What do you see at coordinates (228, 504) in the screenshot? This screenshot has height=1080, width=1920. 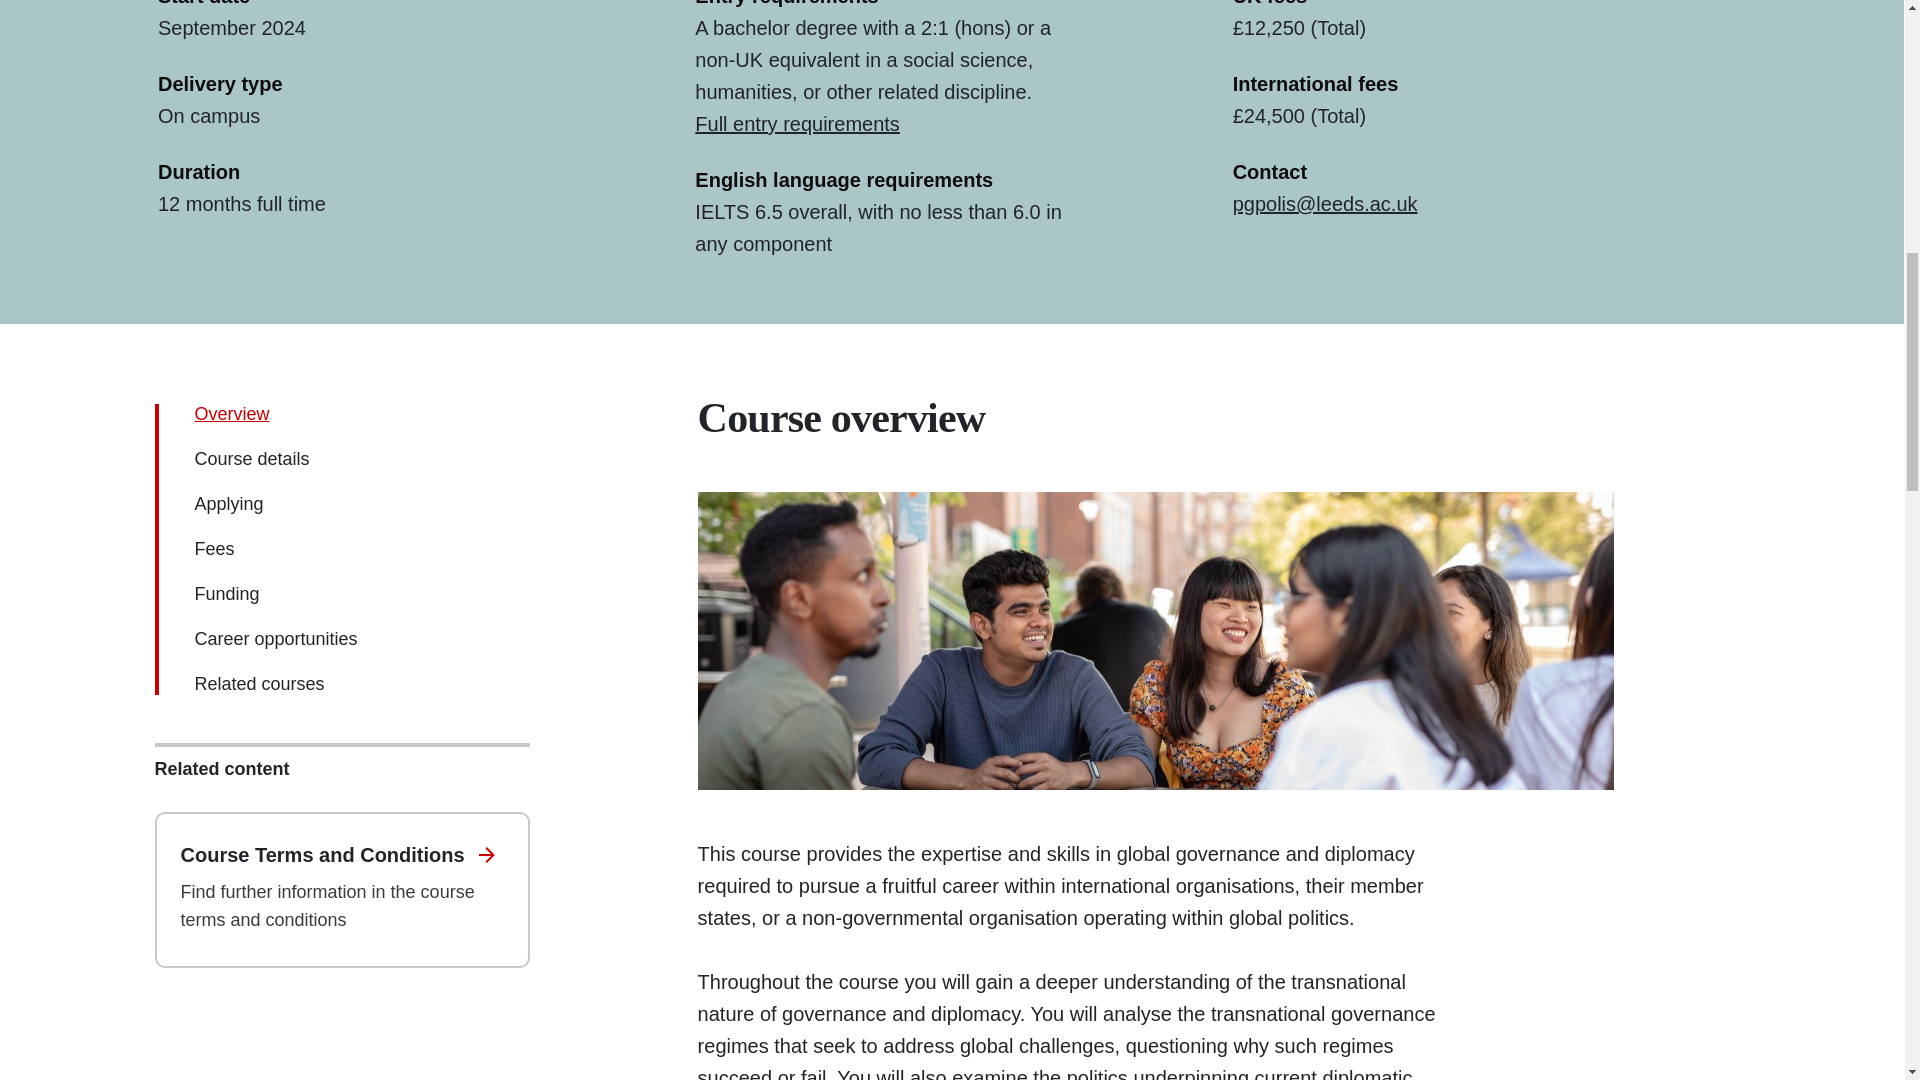 I see `Applying` at bounding box center [228, 504].